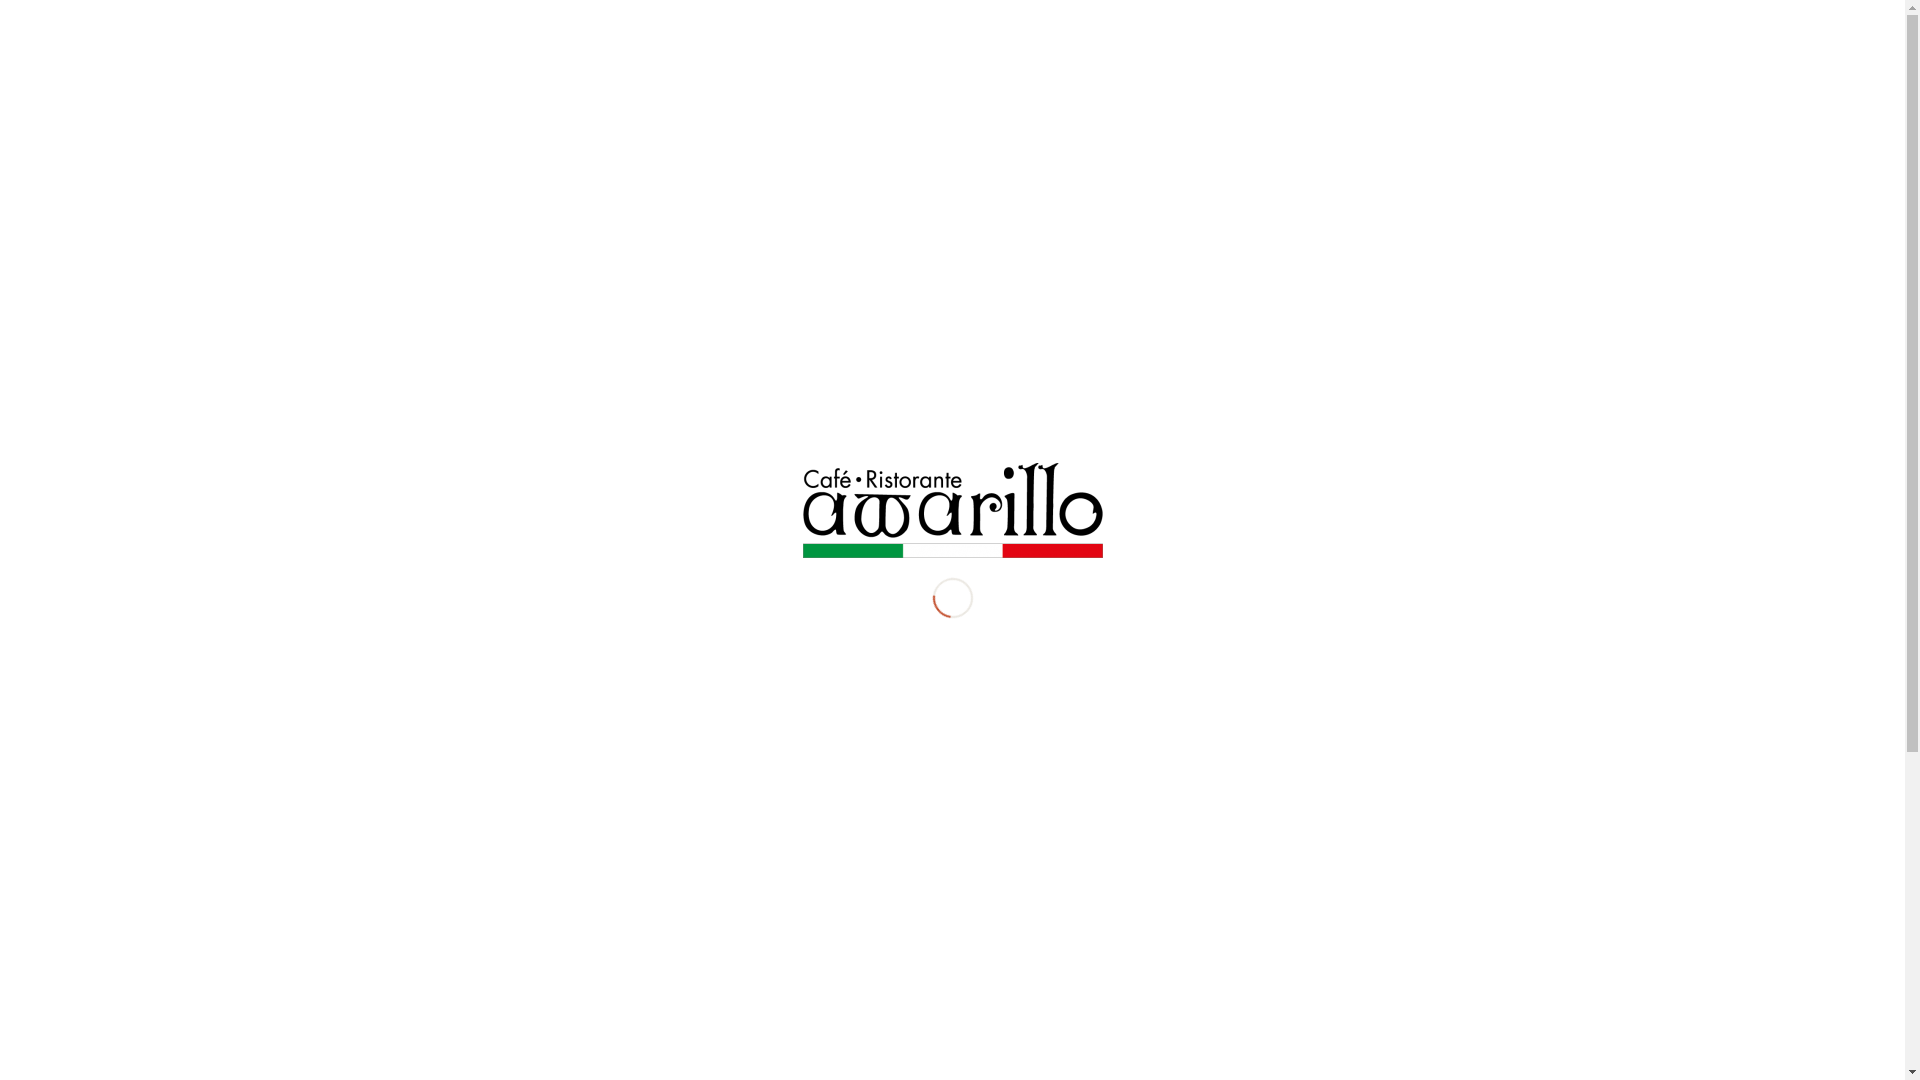  Describe the element at coordinates (66, 12) in the screenshot. I see `Online Reservation` at that location.